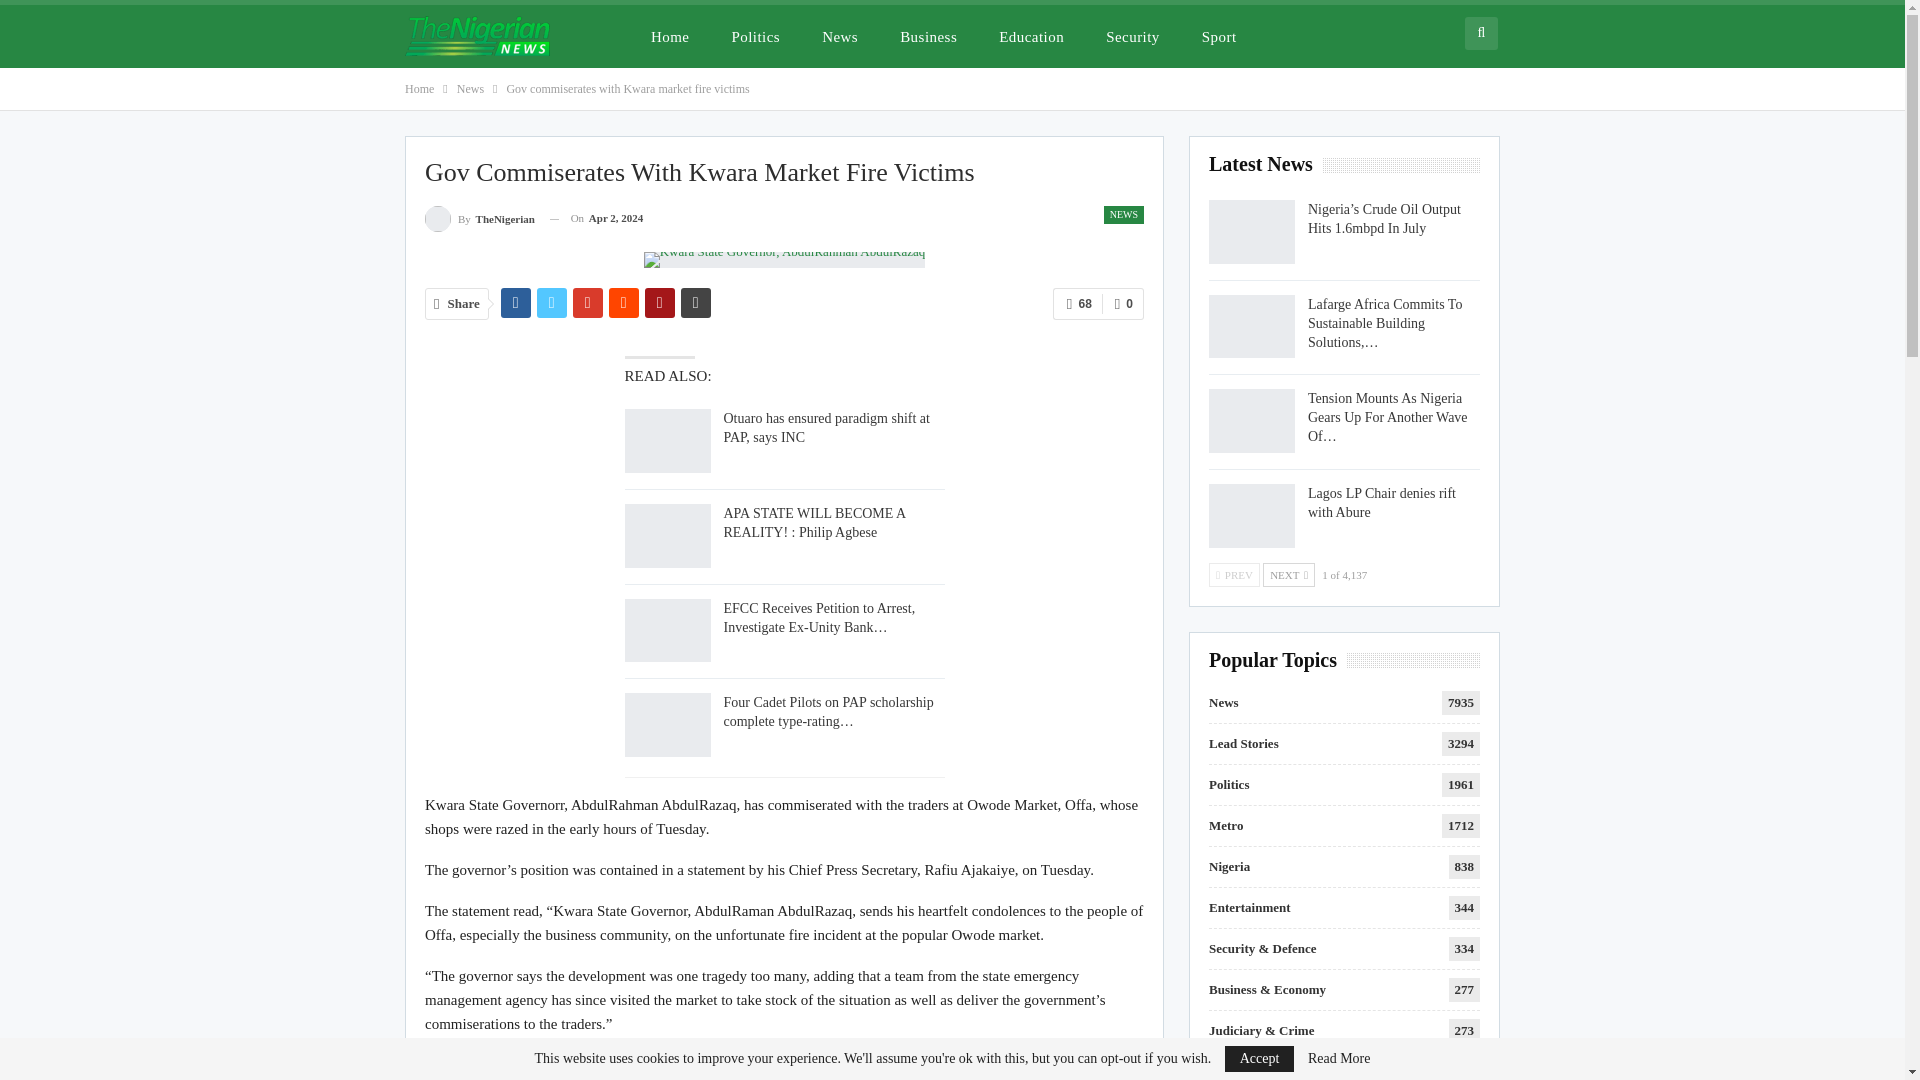 This screenshot has height=1080, width=1920. What do you see at coordinates (480, 218) in the screenshot?
I see `By TheNigerian` at bounding box center [480, 218].